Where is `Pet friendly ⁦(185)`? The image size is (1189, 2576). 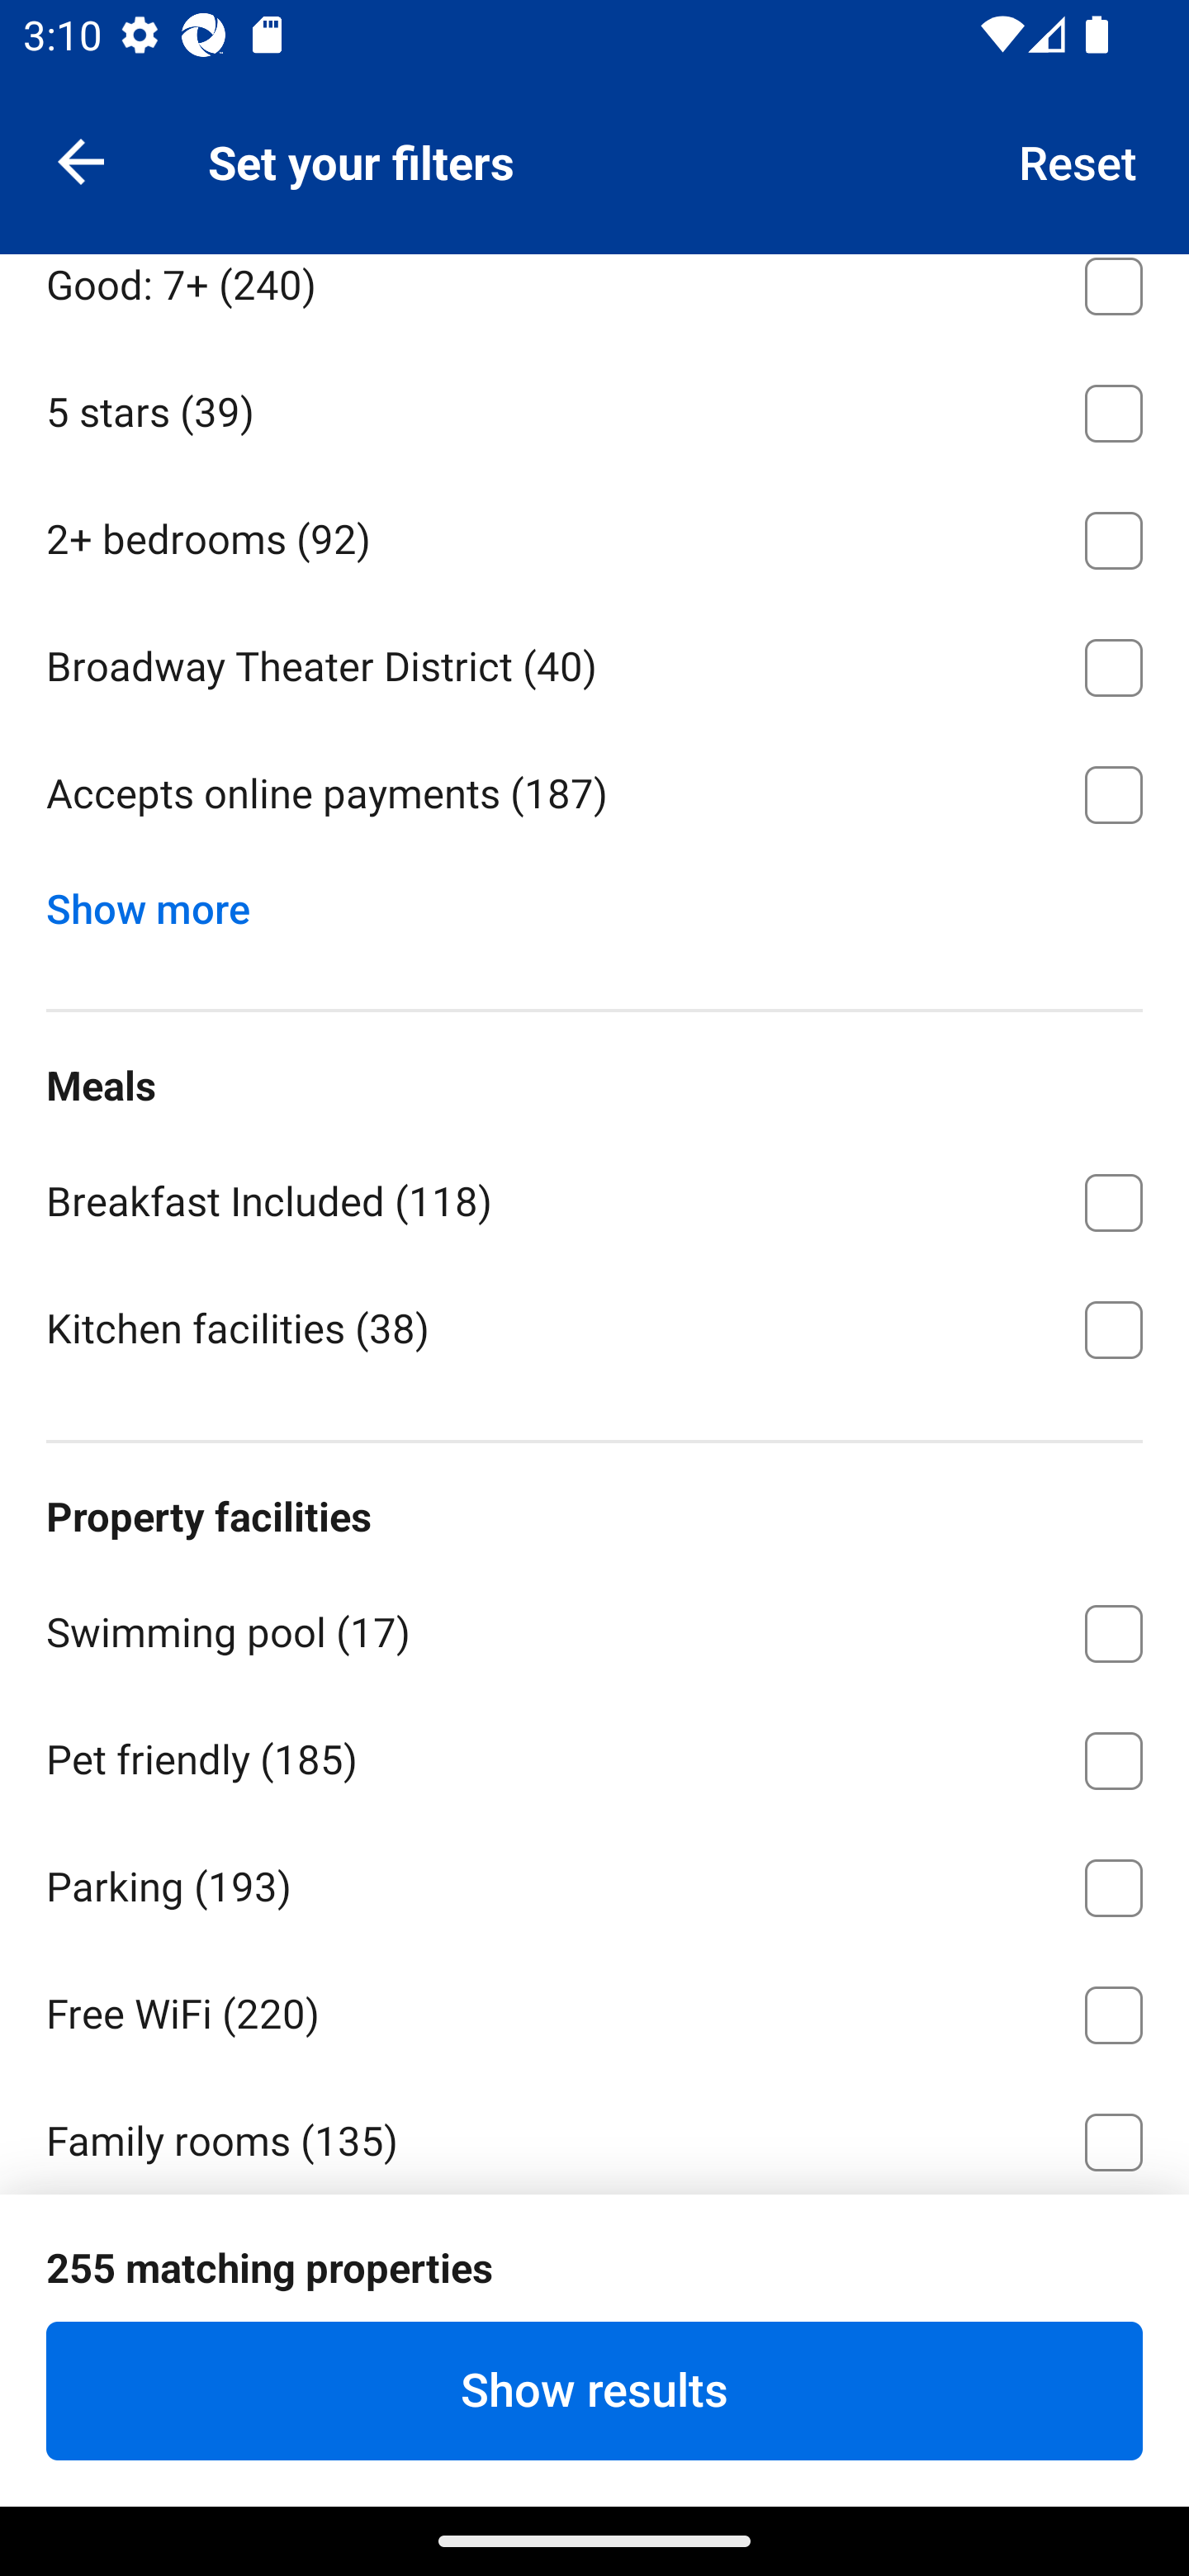
Pet friendly ⁦(185) is located at coordinates (594, 1755).